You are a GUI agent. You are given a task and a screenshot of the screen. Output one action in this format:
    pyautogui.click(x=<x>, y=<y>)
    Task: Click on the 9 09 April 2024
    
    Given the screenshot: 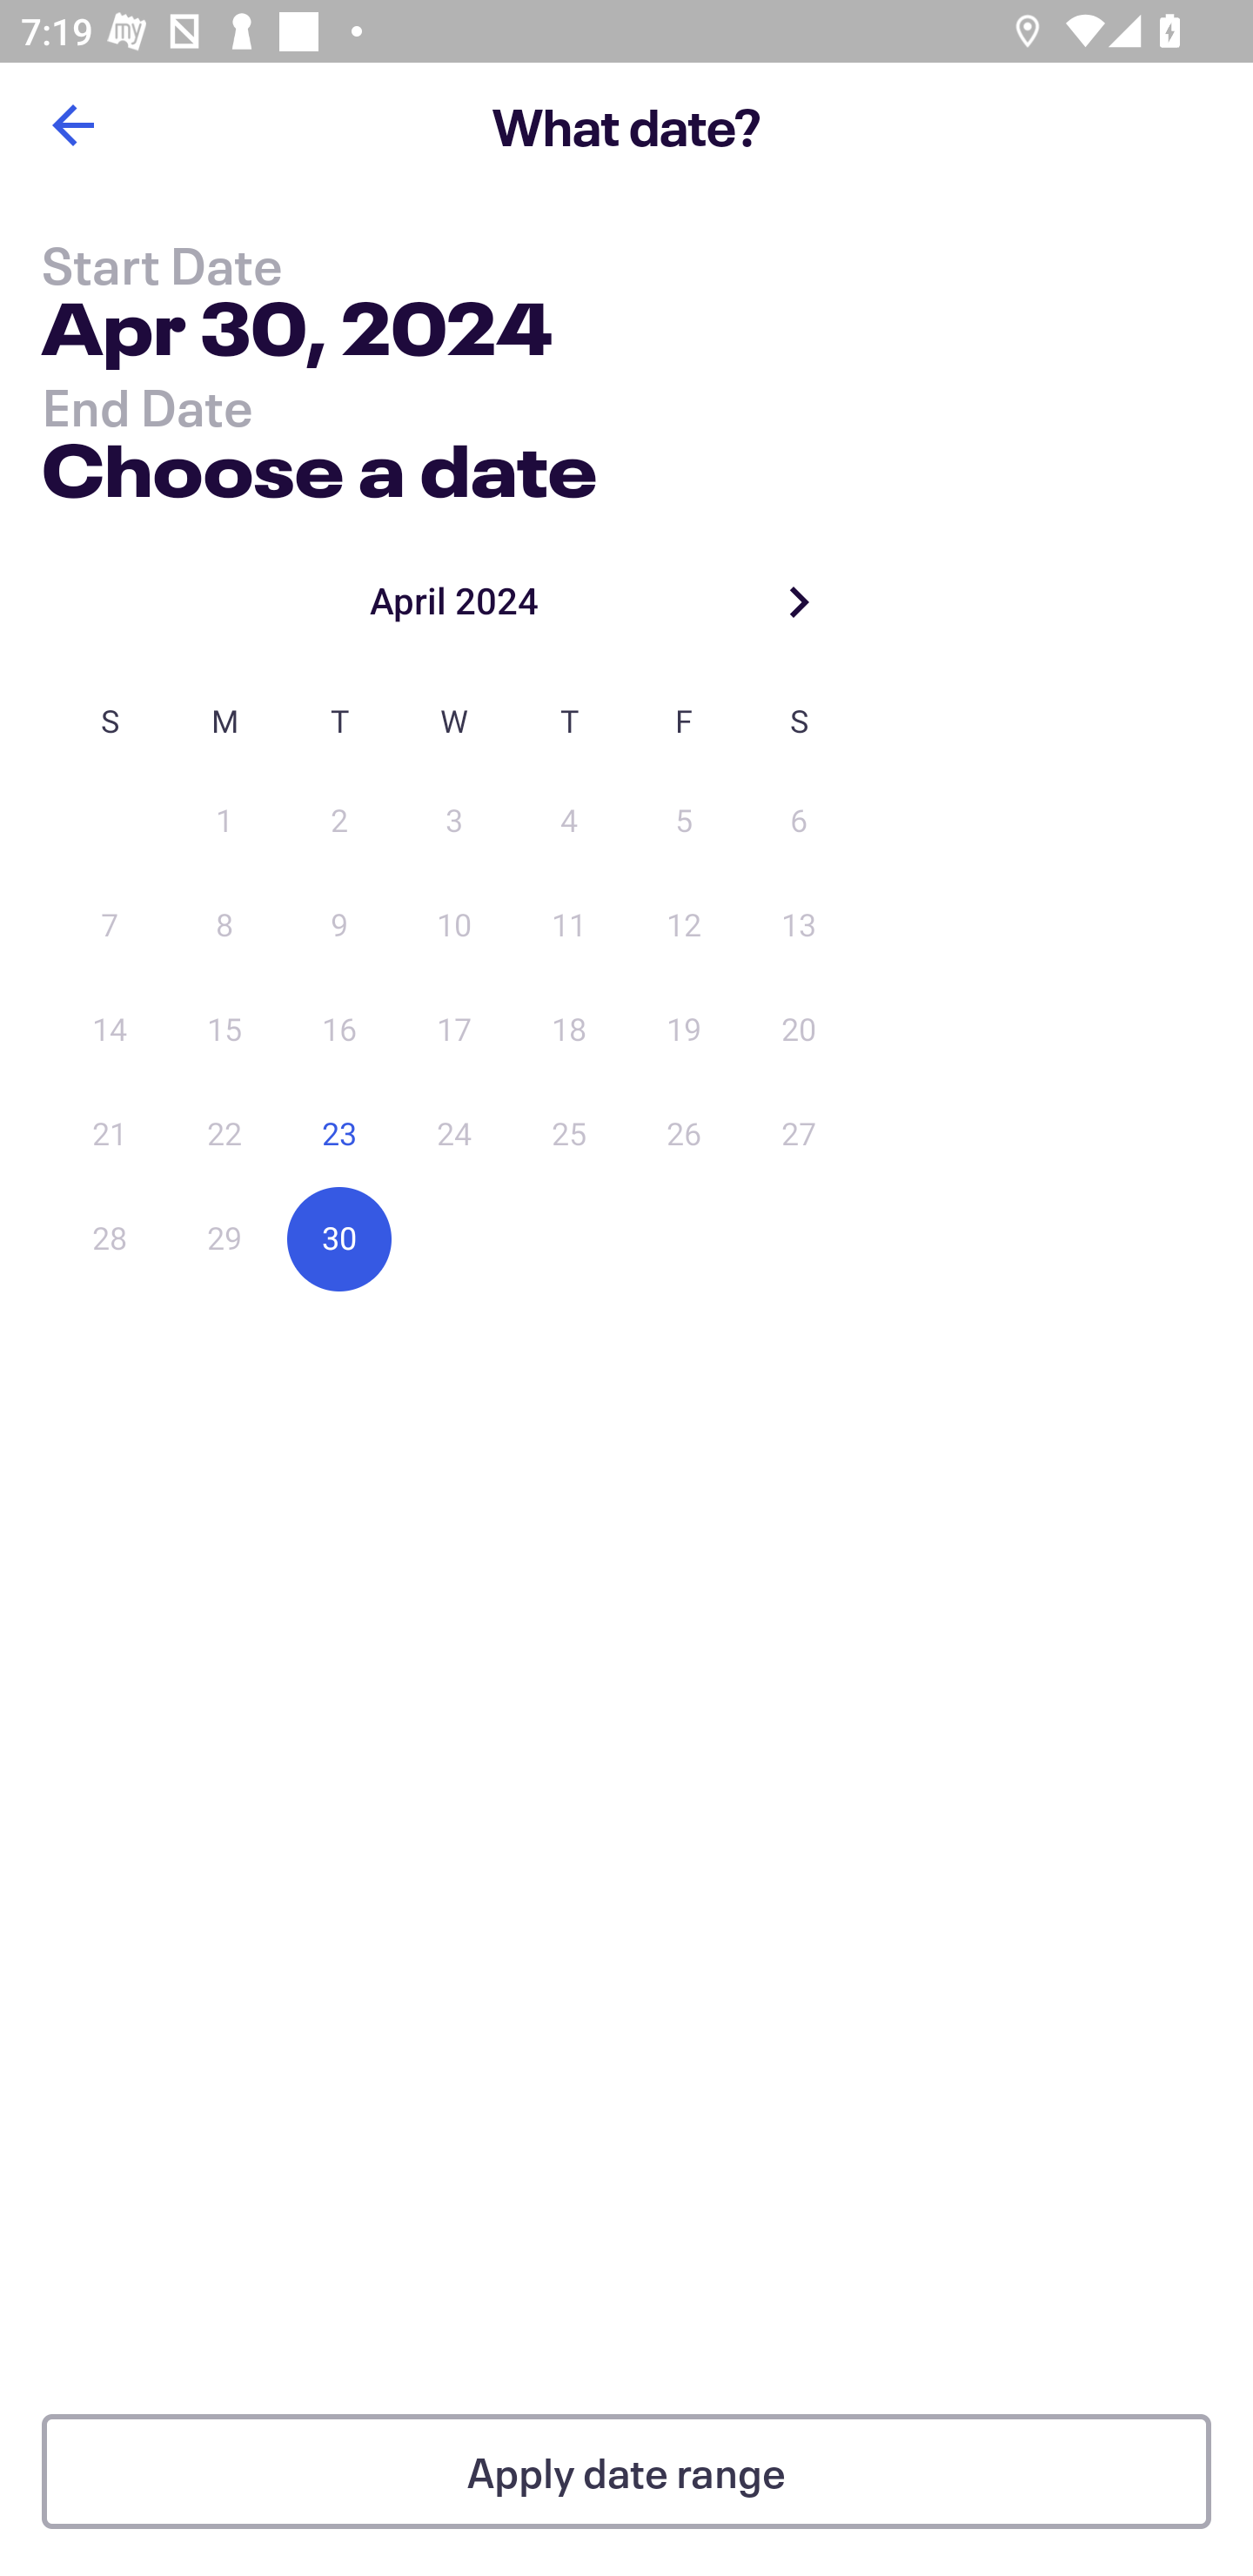 What is the action you would take?
    pyautogui.click(x=339, y=926)
    